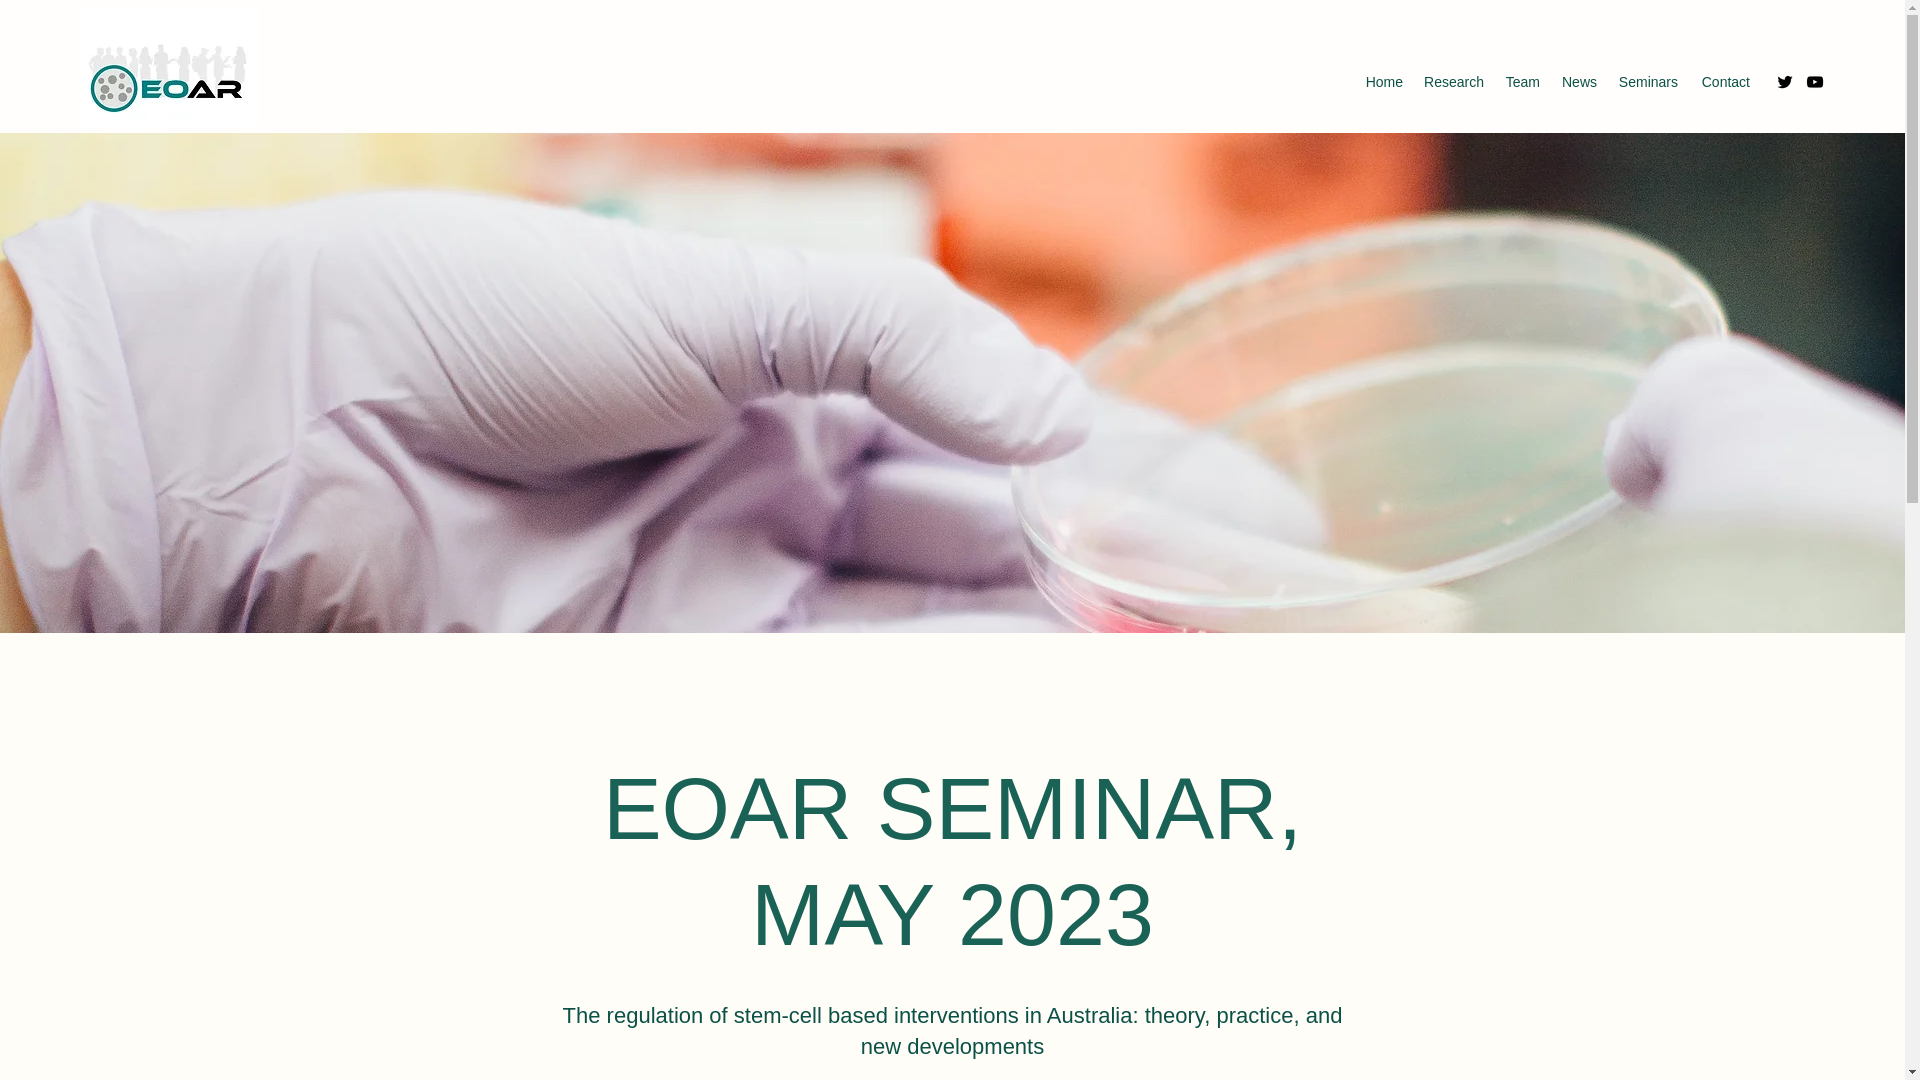 This screenshot has height=1080, width=1920. Describe the element at coordinates (1521, 82) in the screenshot. I see `Team` at that location.